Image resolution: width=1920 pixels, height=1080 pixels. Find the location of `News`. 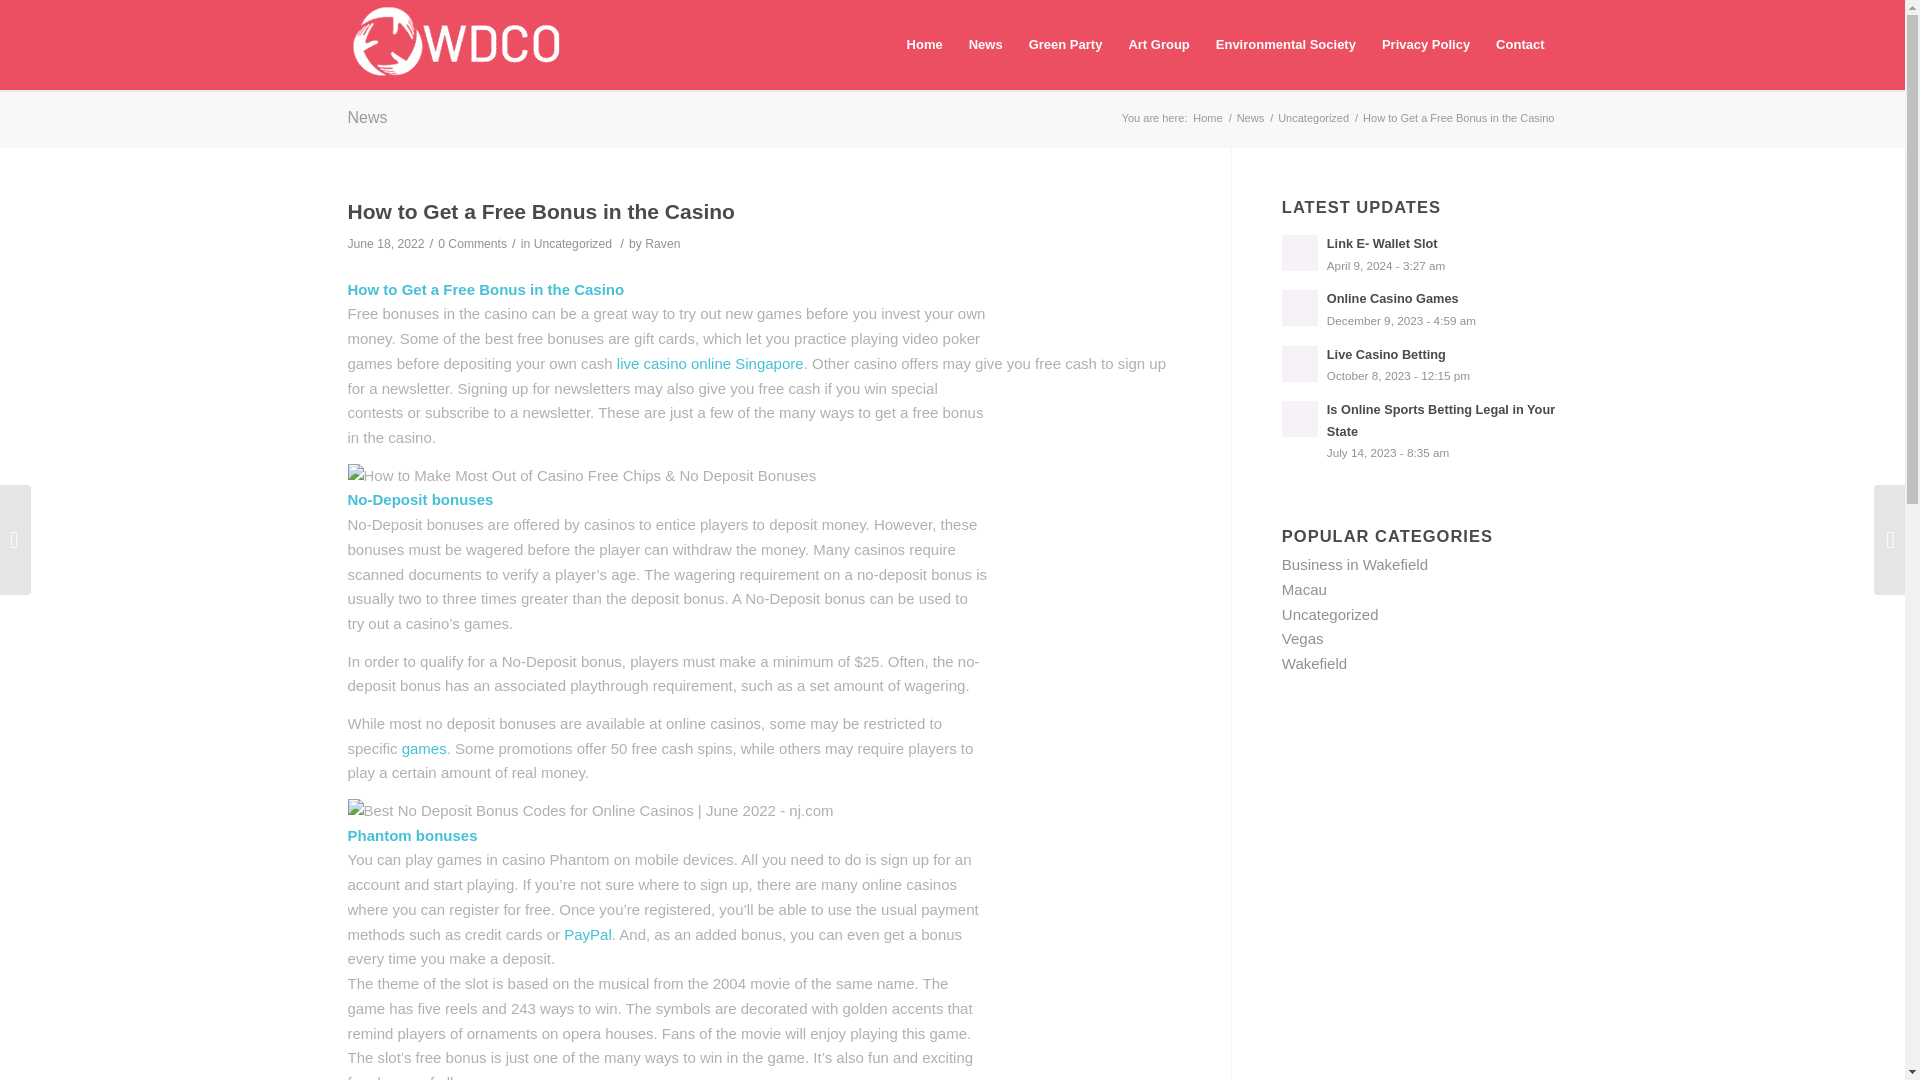

News is located at coordinates (1250, 118).